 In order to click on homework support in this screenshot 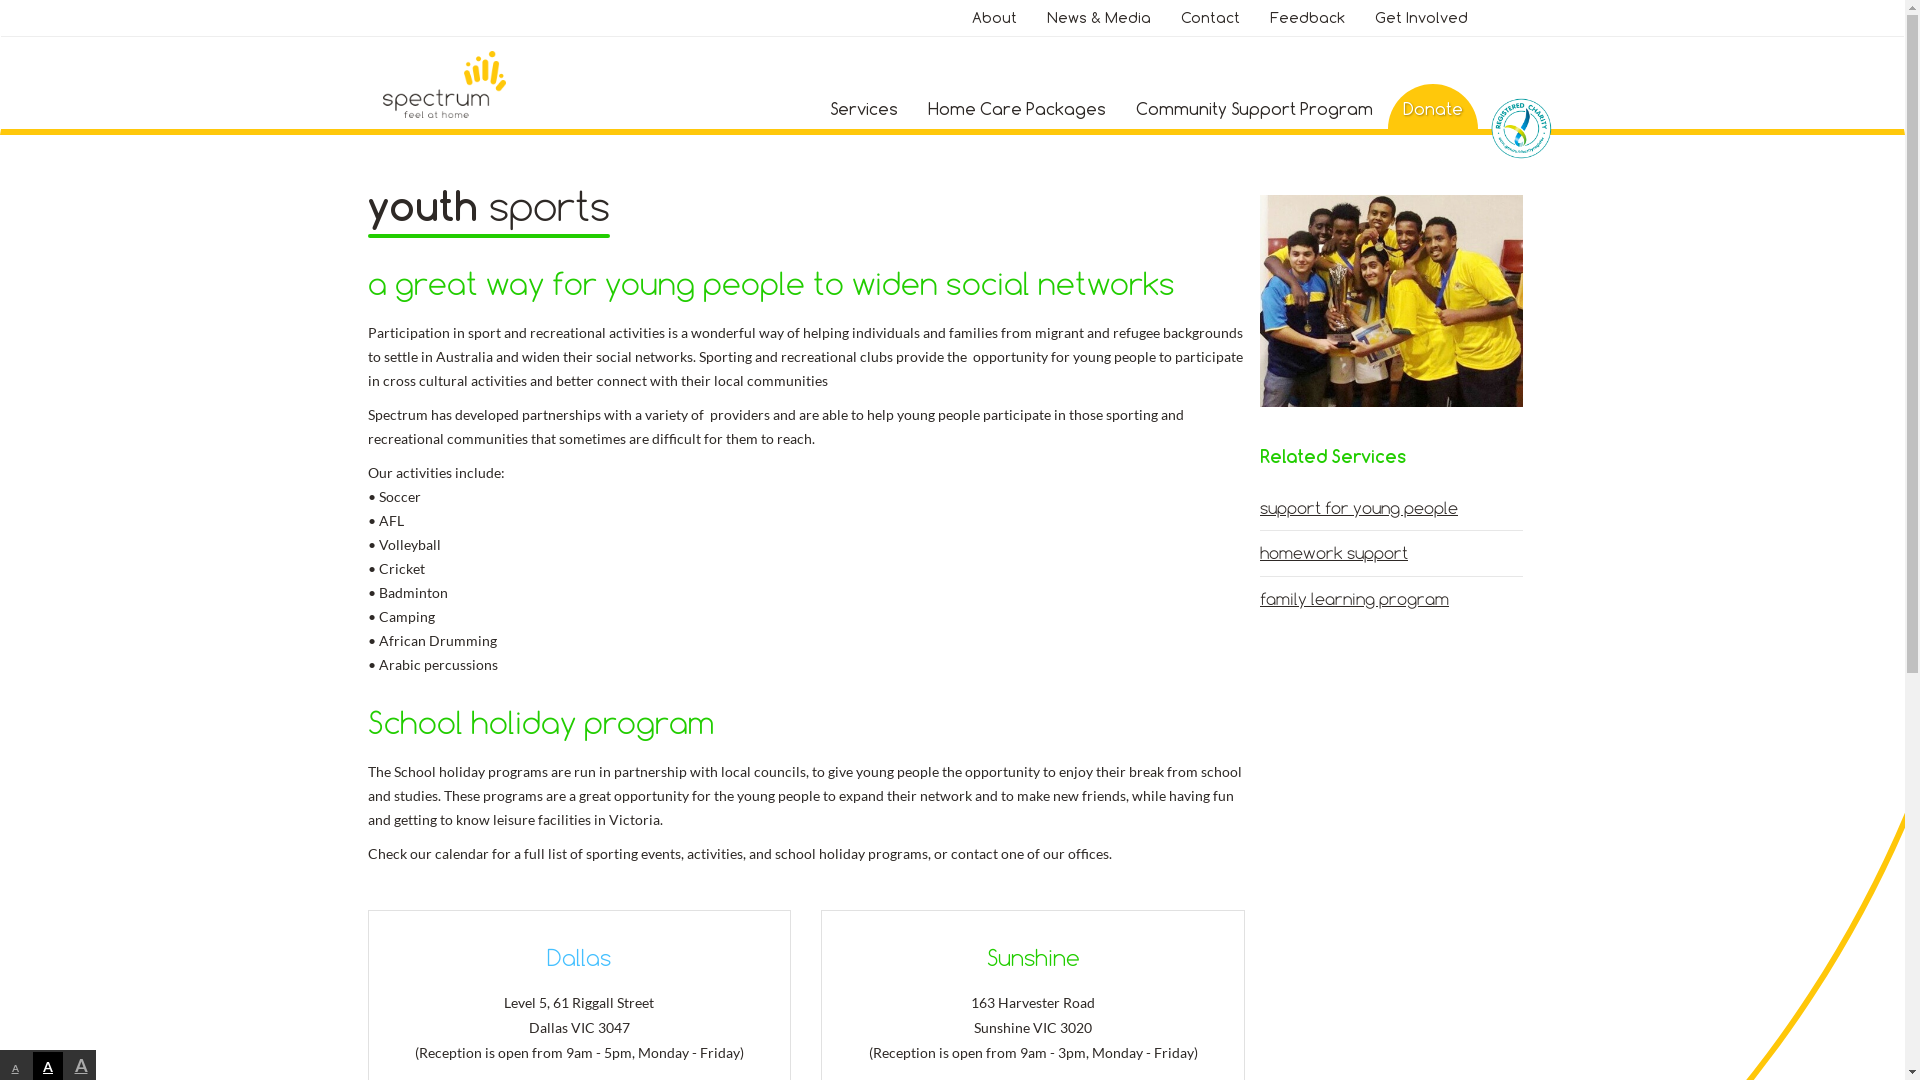, I will do `click(1392, 553)`.